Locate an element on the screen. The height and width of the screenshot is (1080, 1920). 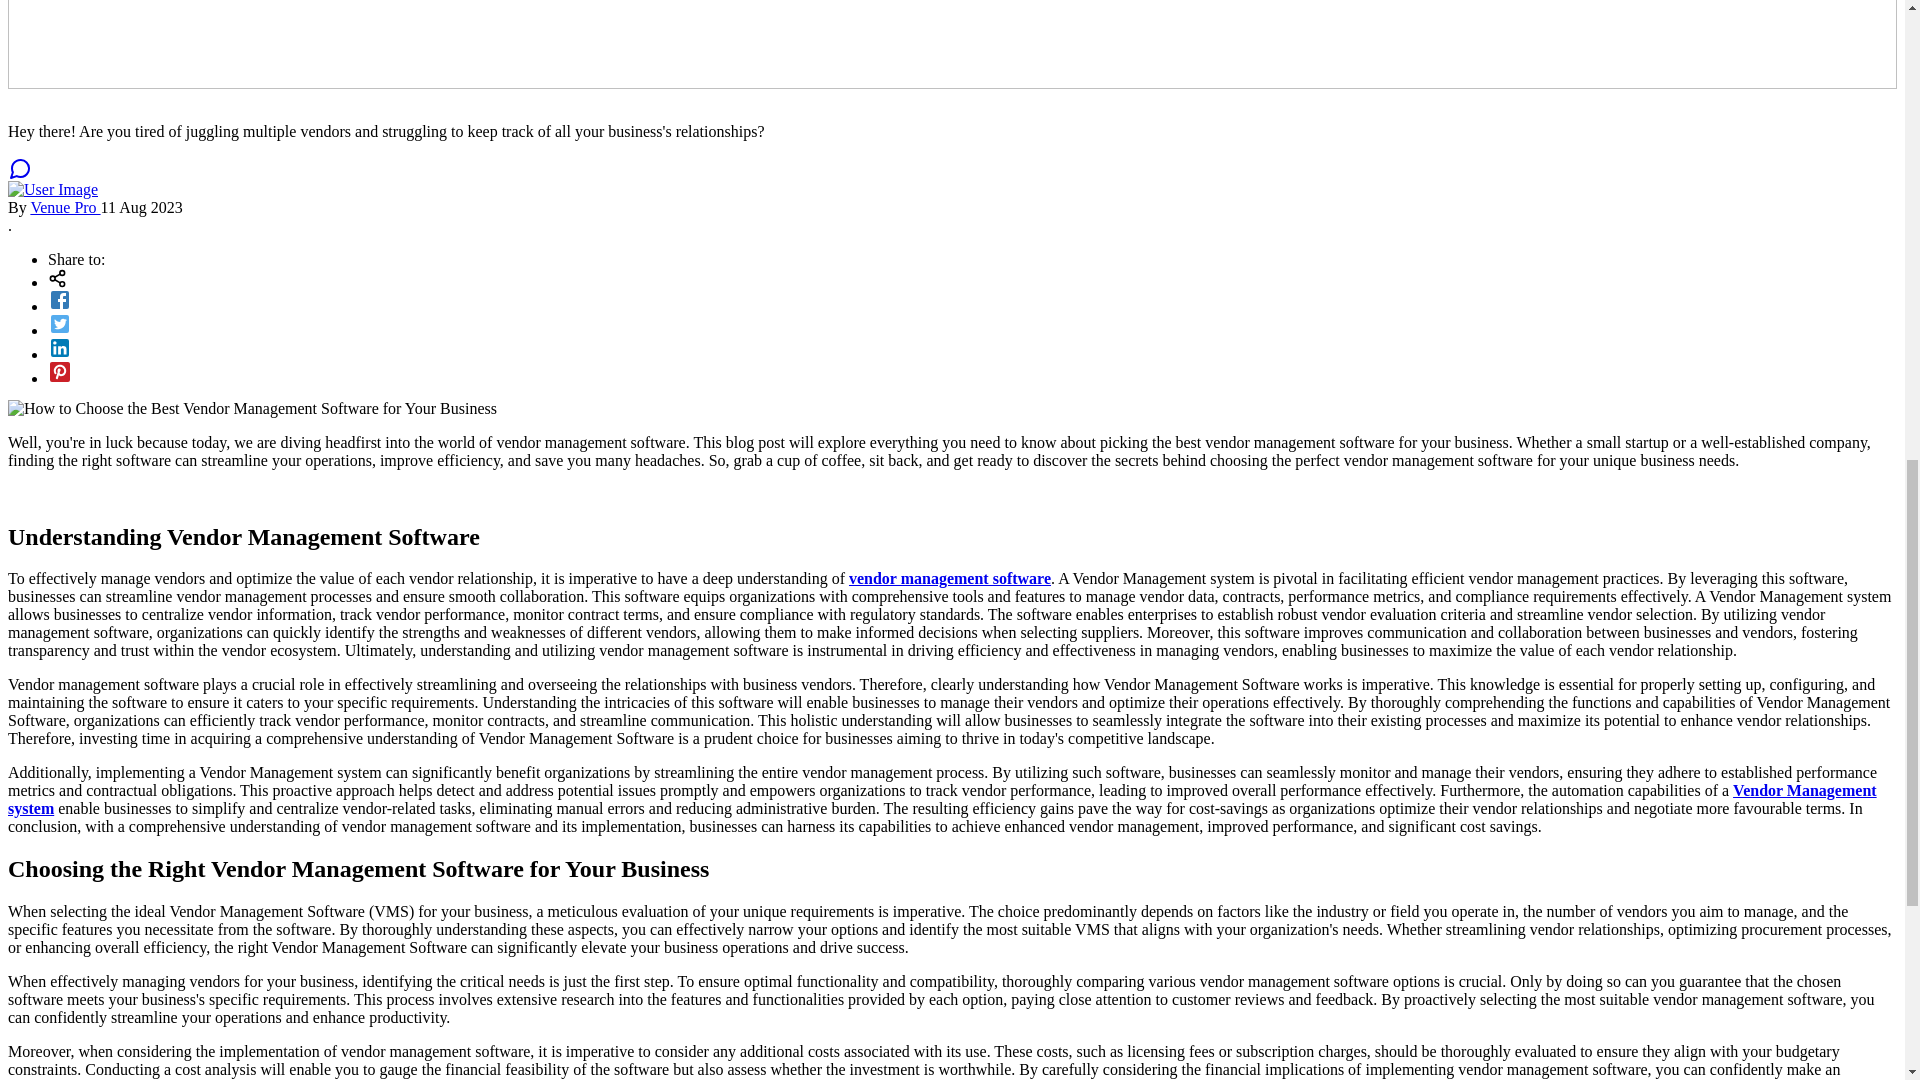
Pinterest is located at coordinates (972, 372).